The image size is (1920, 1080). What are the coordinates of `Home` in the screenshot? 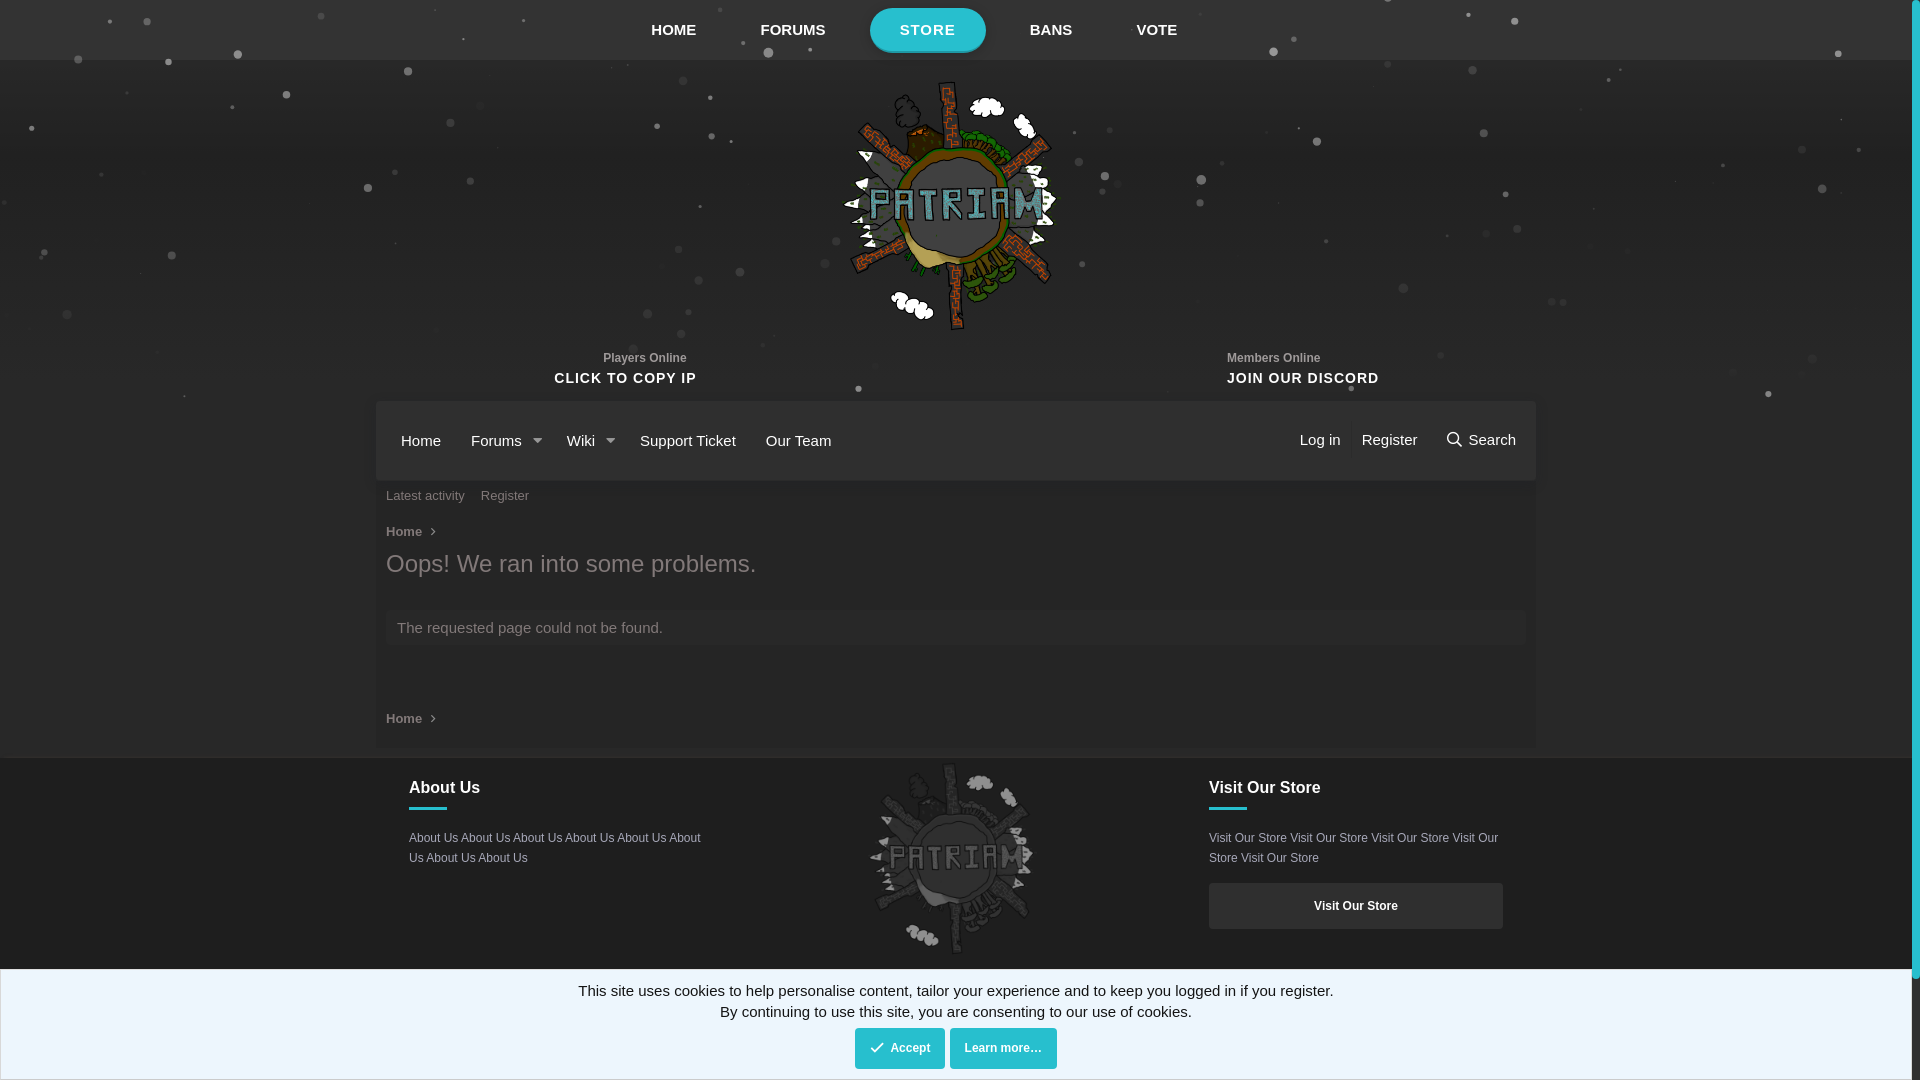 It's located at (404, 532).